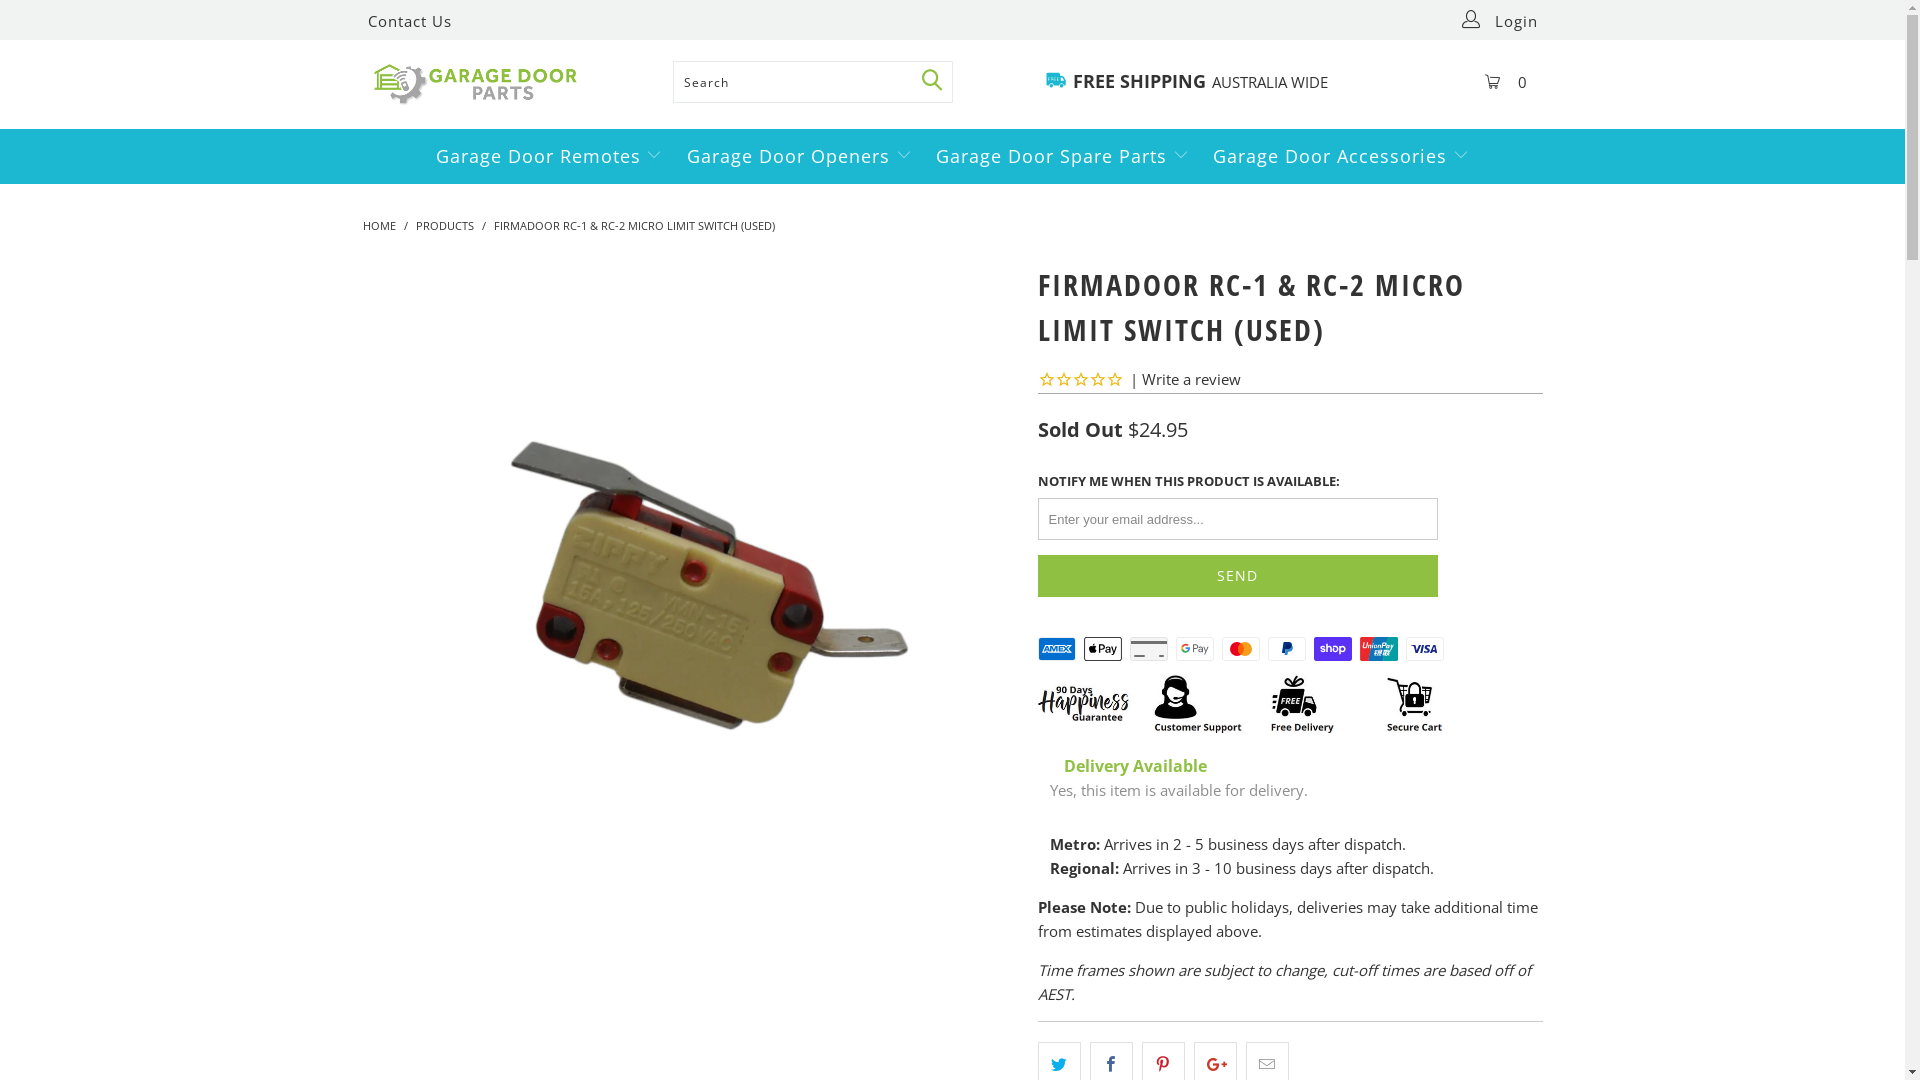 The height and width of the screenshot is (1080, 1920). I want to click on HOME, so click(378, 226).